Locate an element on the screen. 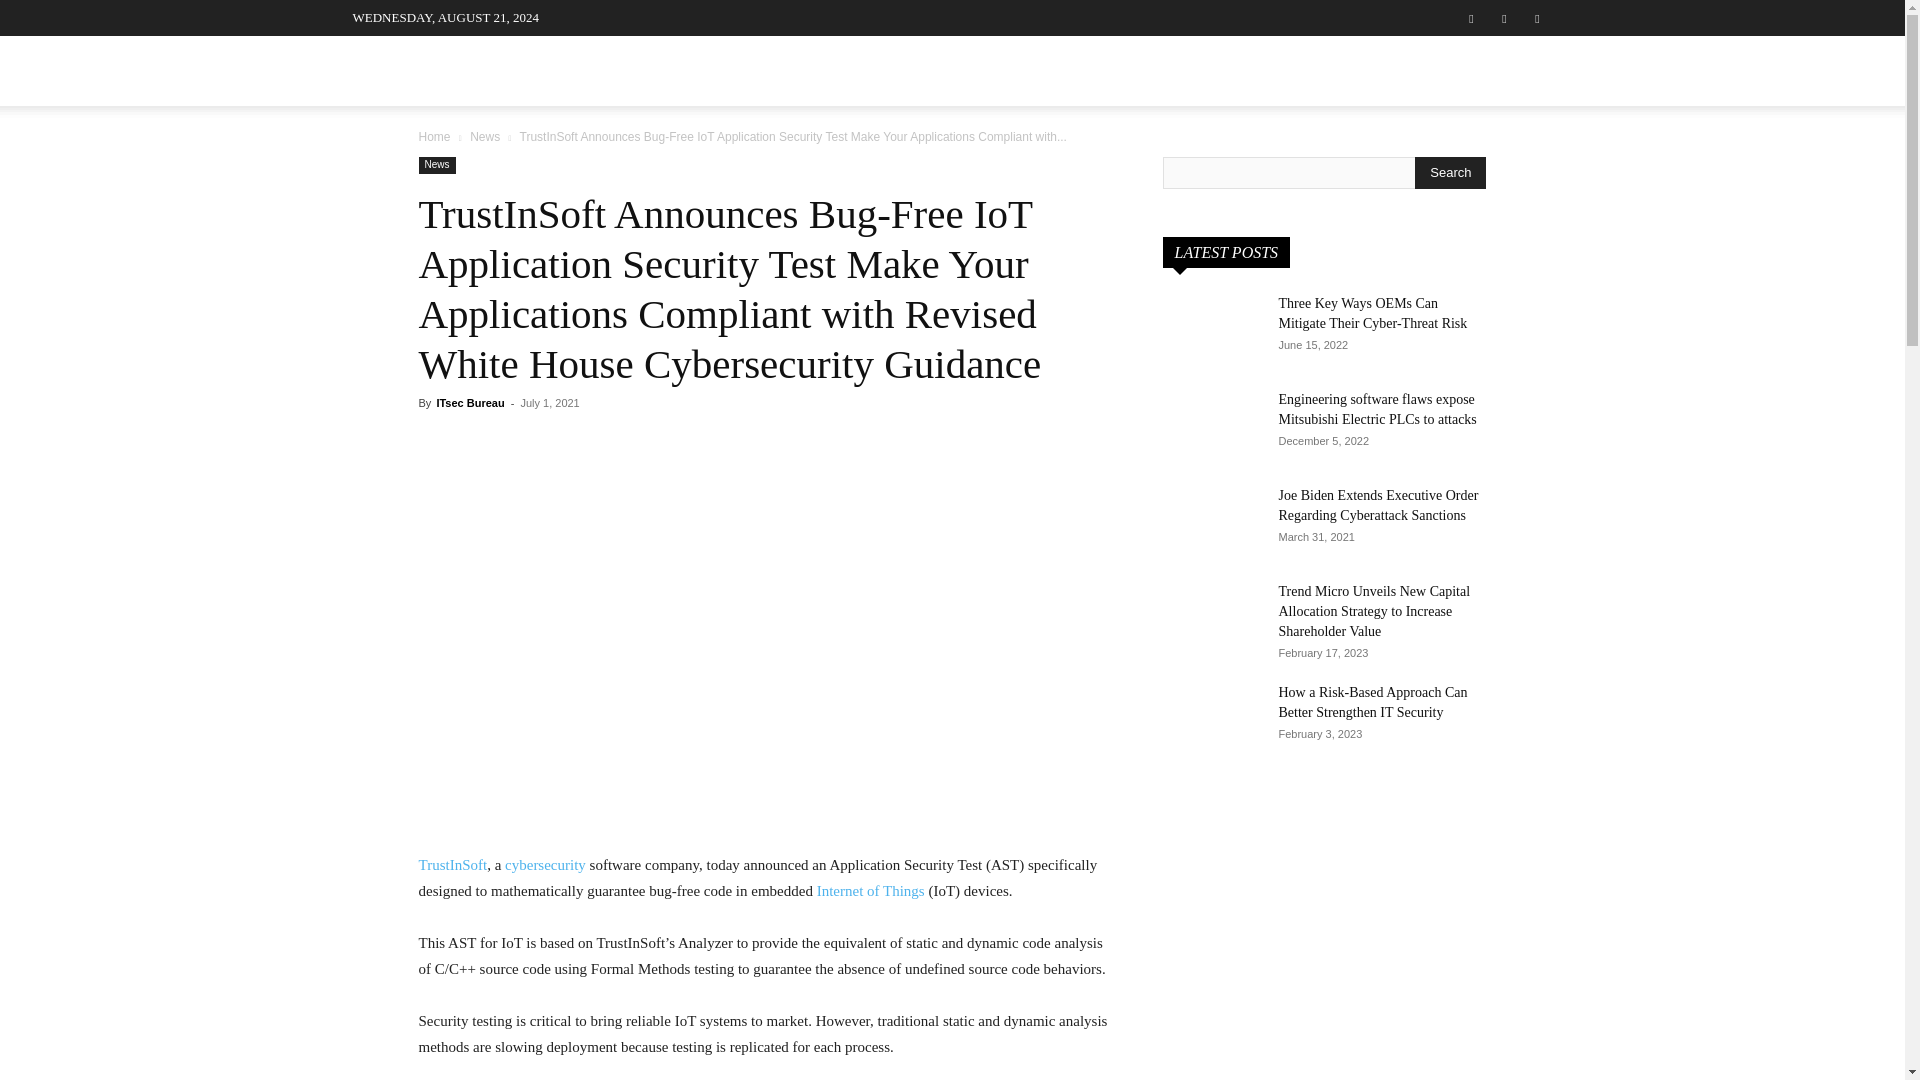  INTERVIEWS is located at coordinates (685, 70).